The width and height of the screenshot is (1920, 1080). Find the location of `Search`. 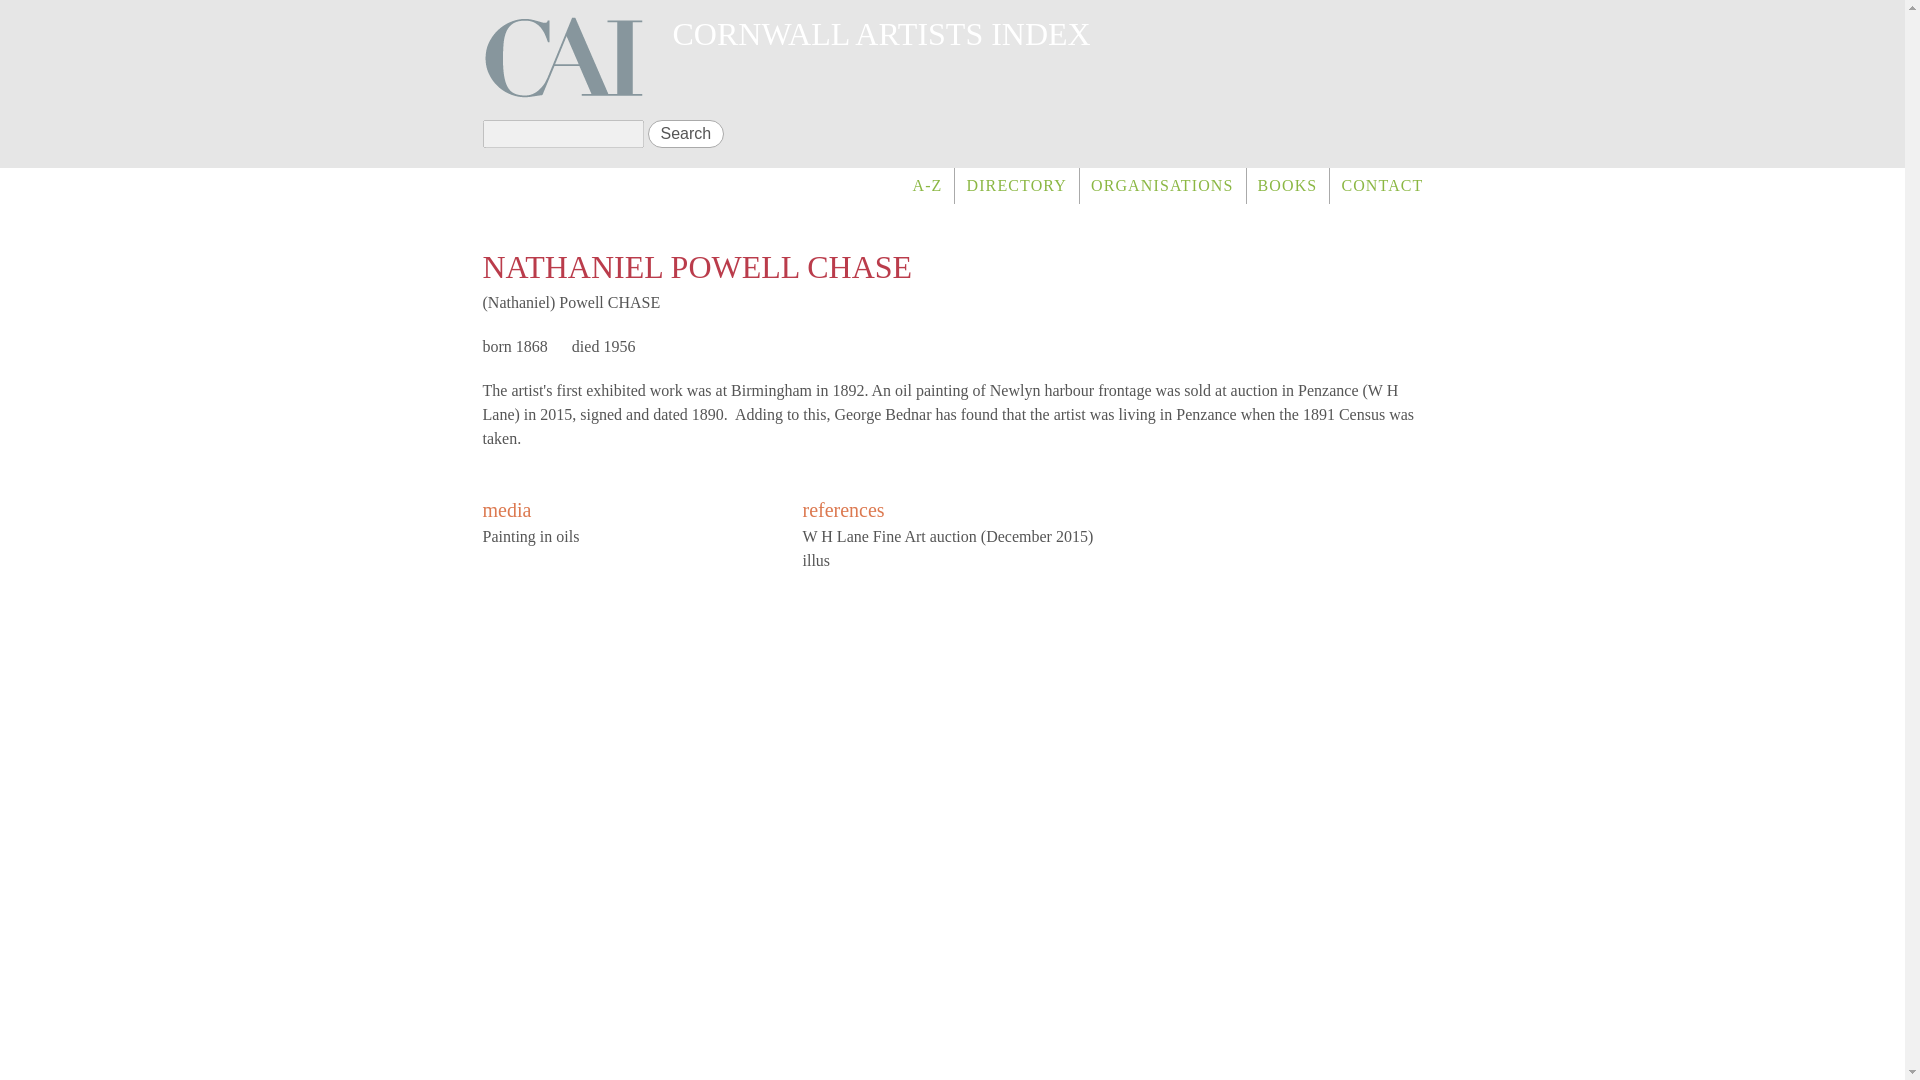

Search is located at coordinates (686, 133).